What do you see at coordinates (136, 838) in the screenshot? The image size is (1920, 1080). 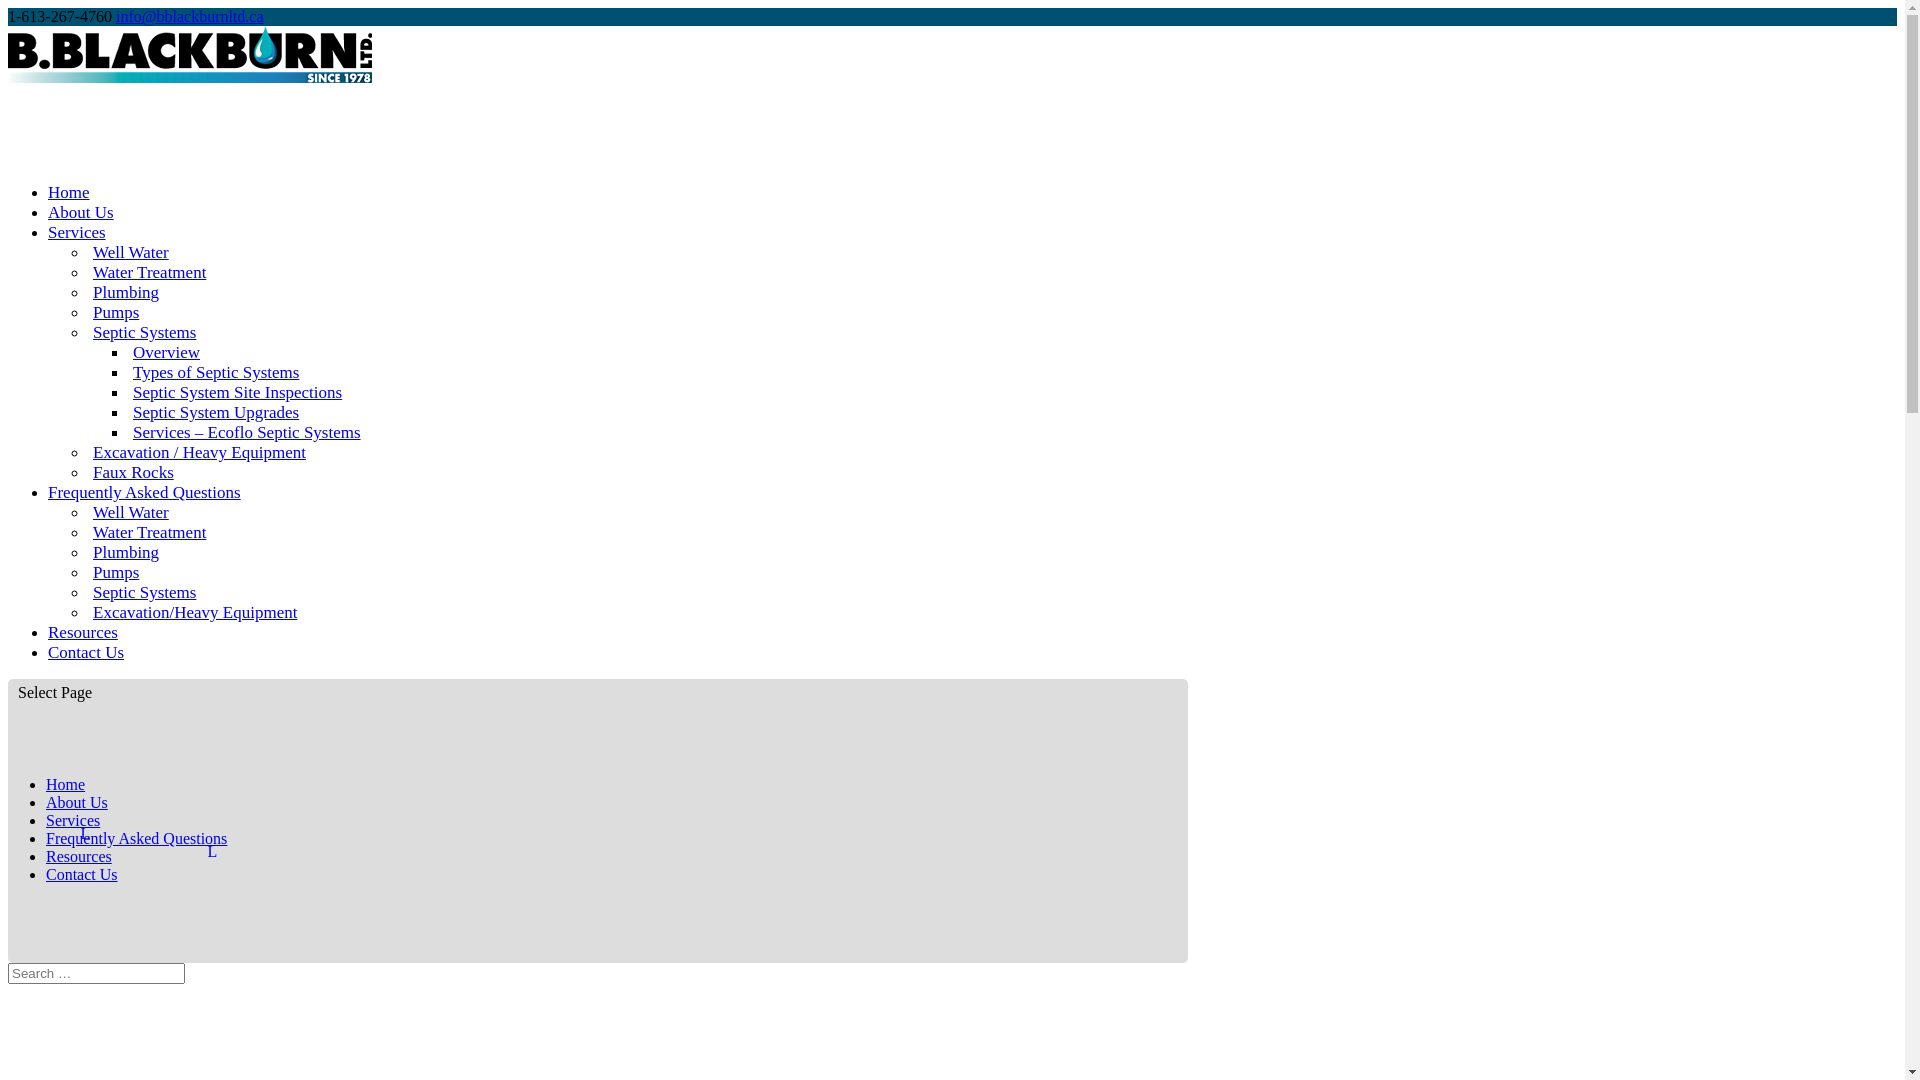 I see `Frequently Asked Questions` at bounding box center [136, 838].